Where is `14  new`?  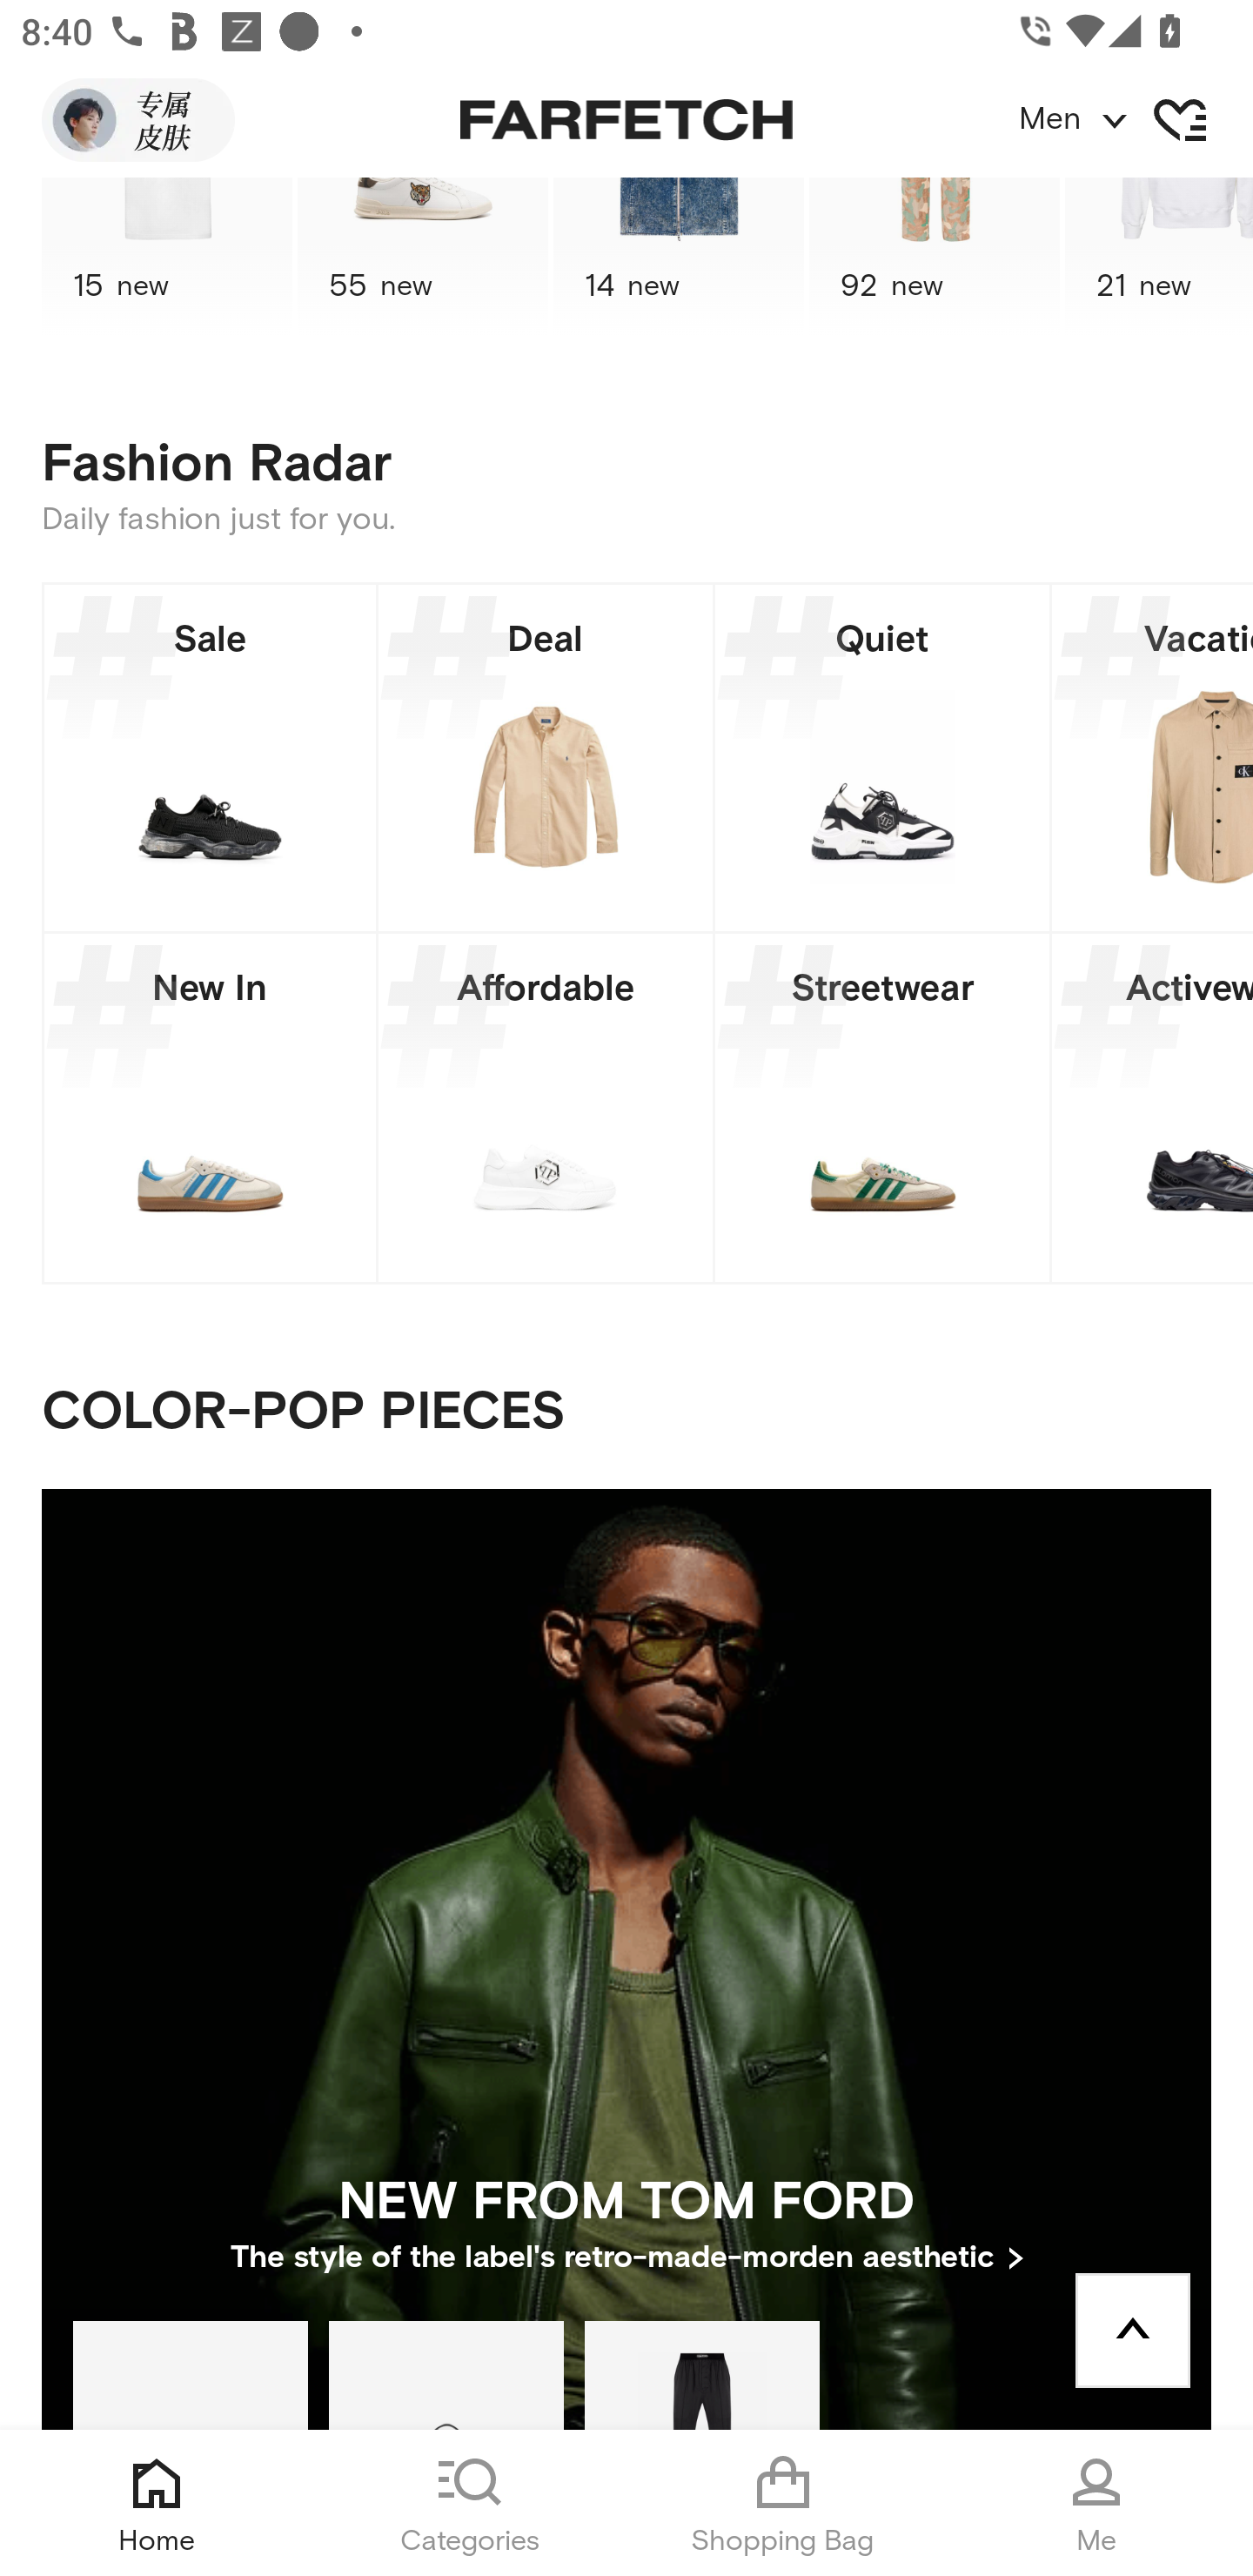 14  new is located at coordinates (679, 258).